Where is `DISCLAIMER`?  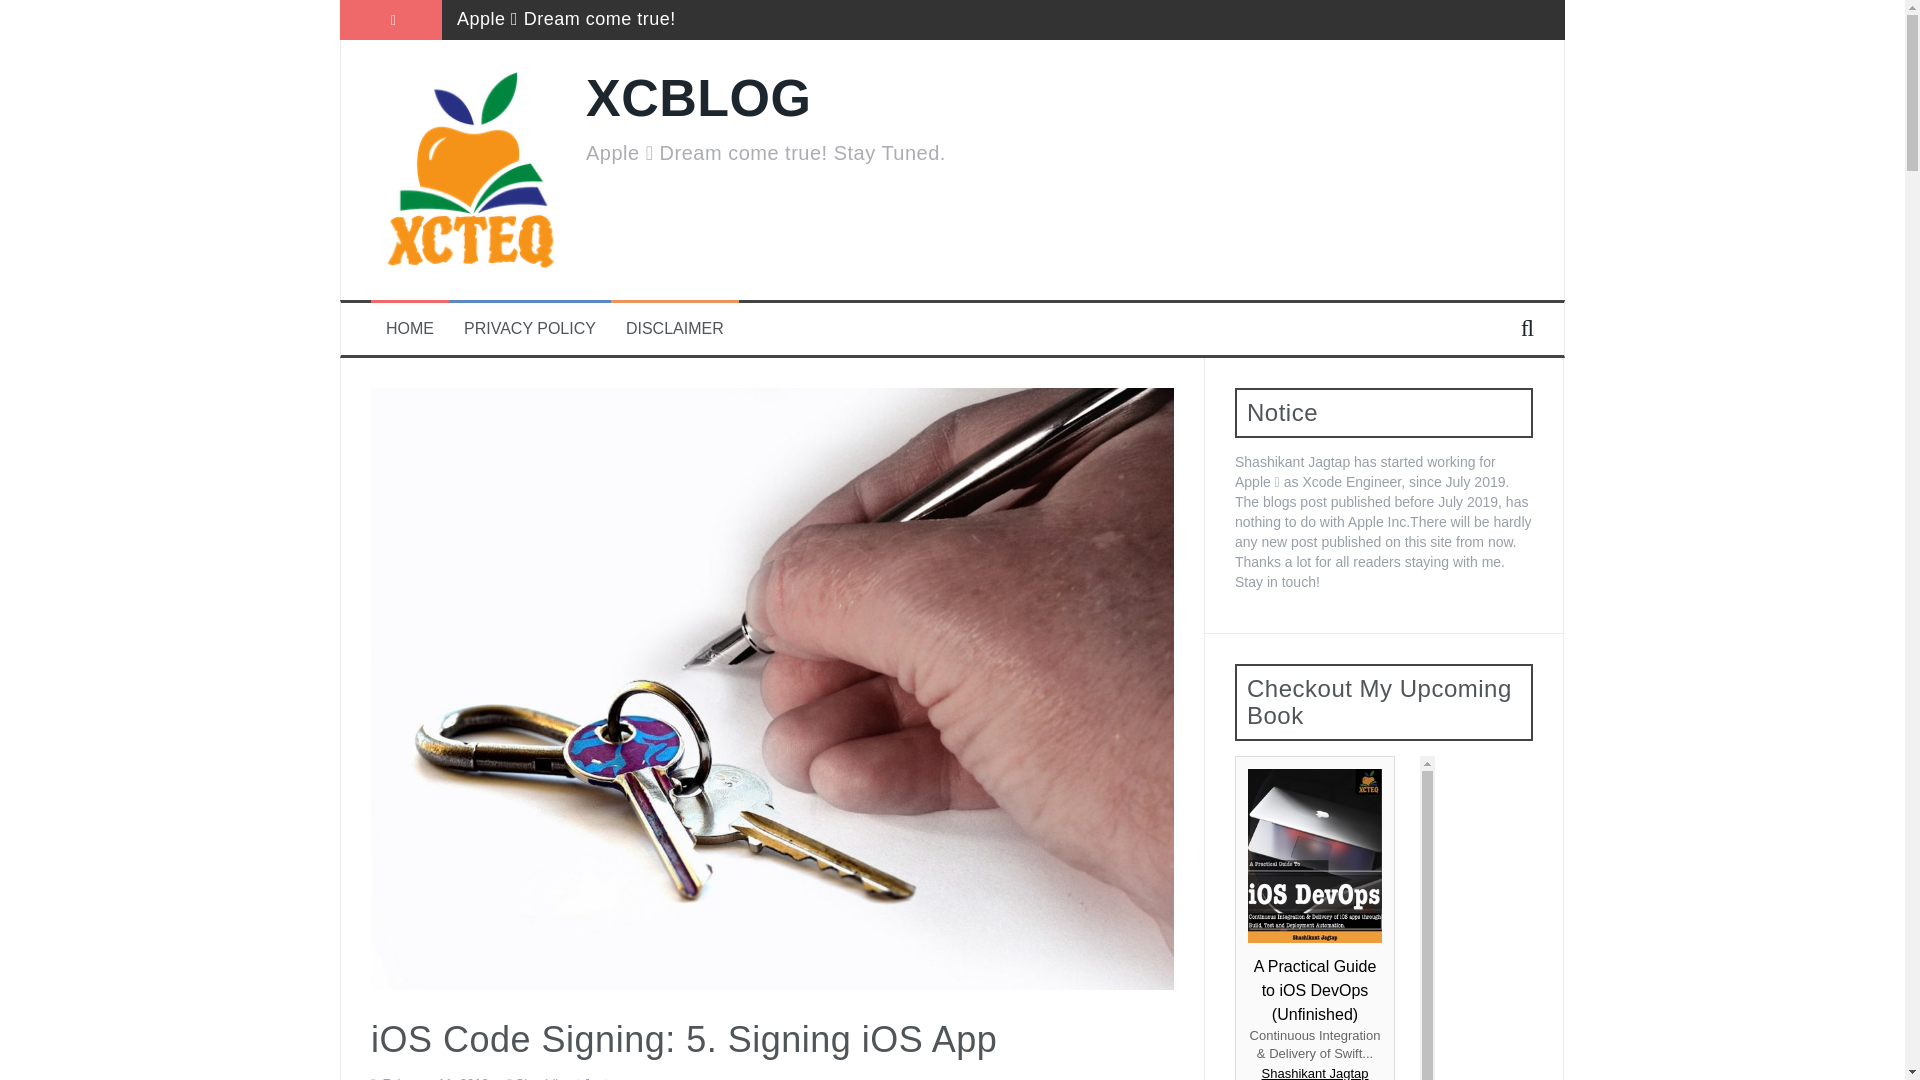
DISCLAIMER is located at coordinates (674, 329).